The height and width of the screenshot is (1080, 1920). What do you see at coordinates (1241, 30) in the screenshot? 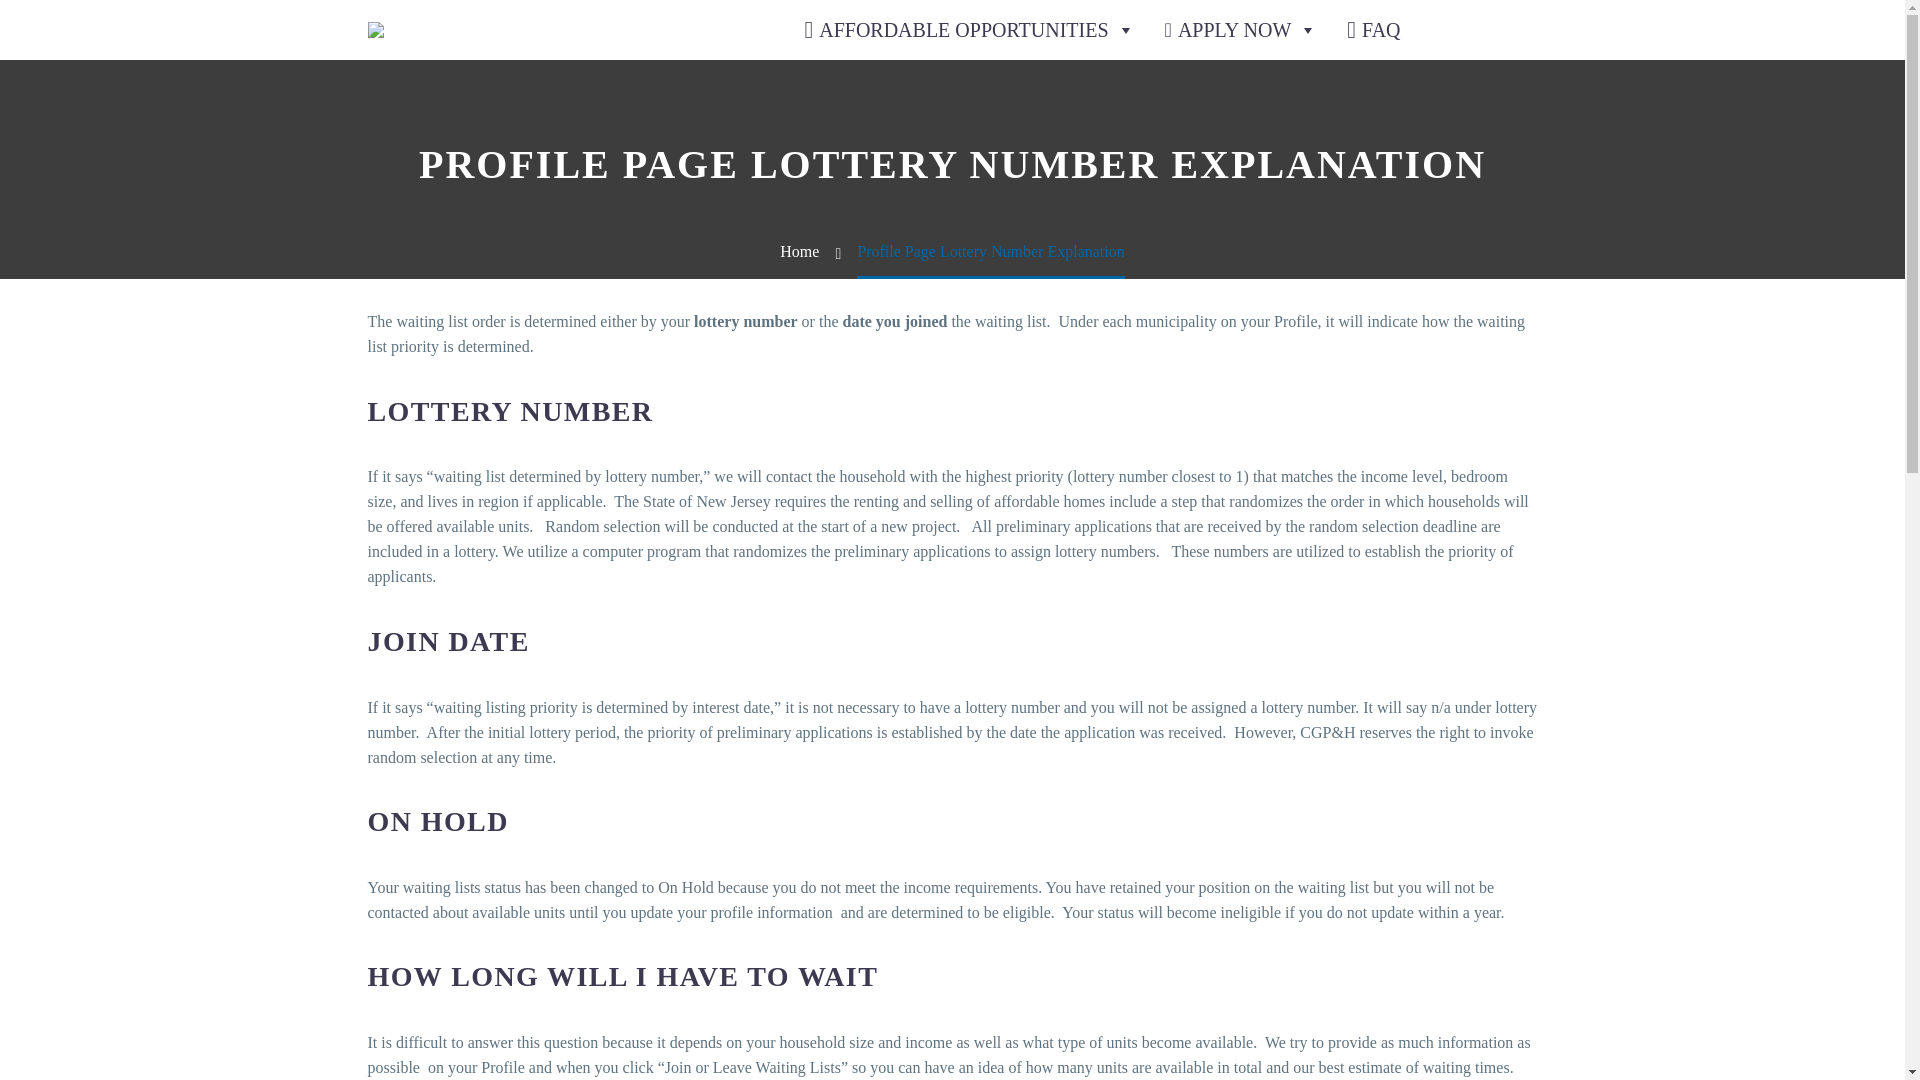
I see `APPLY NOW` at bounding box center [1241, 30].